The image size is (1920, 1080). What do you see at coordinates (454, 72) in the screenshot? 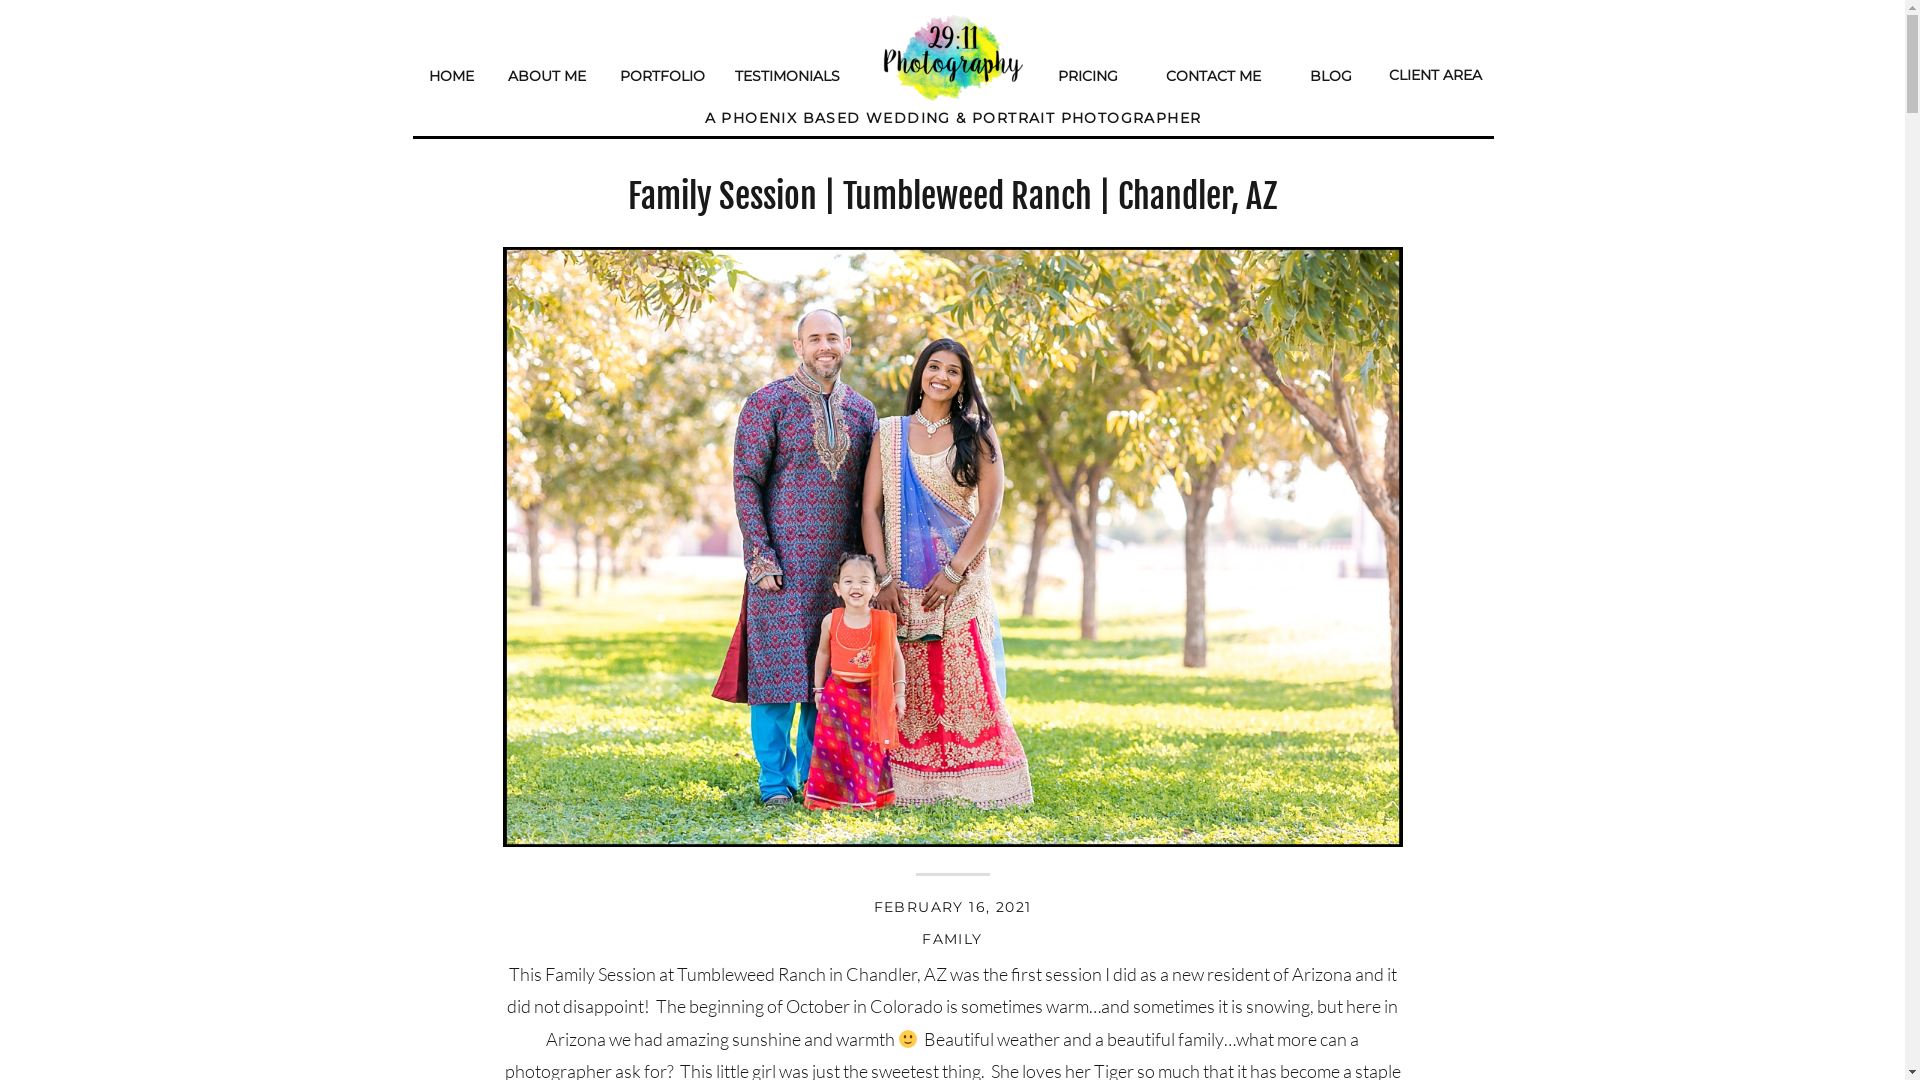
I see `HOME` at bounding box center [454, 72].